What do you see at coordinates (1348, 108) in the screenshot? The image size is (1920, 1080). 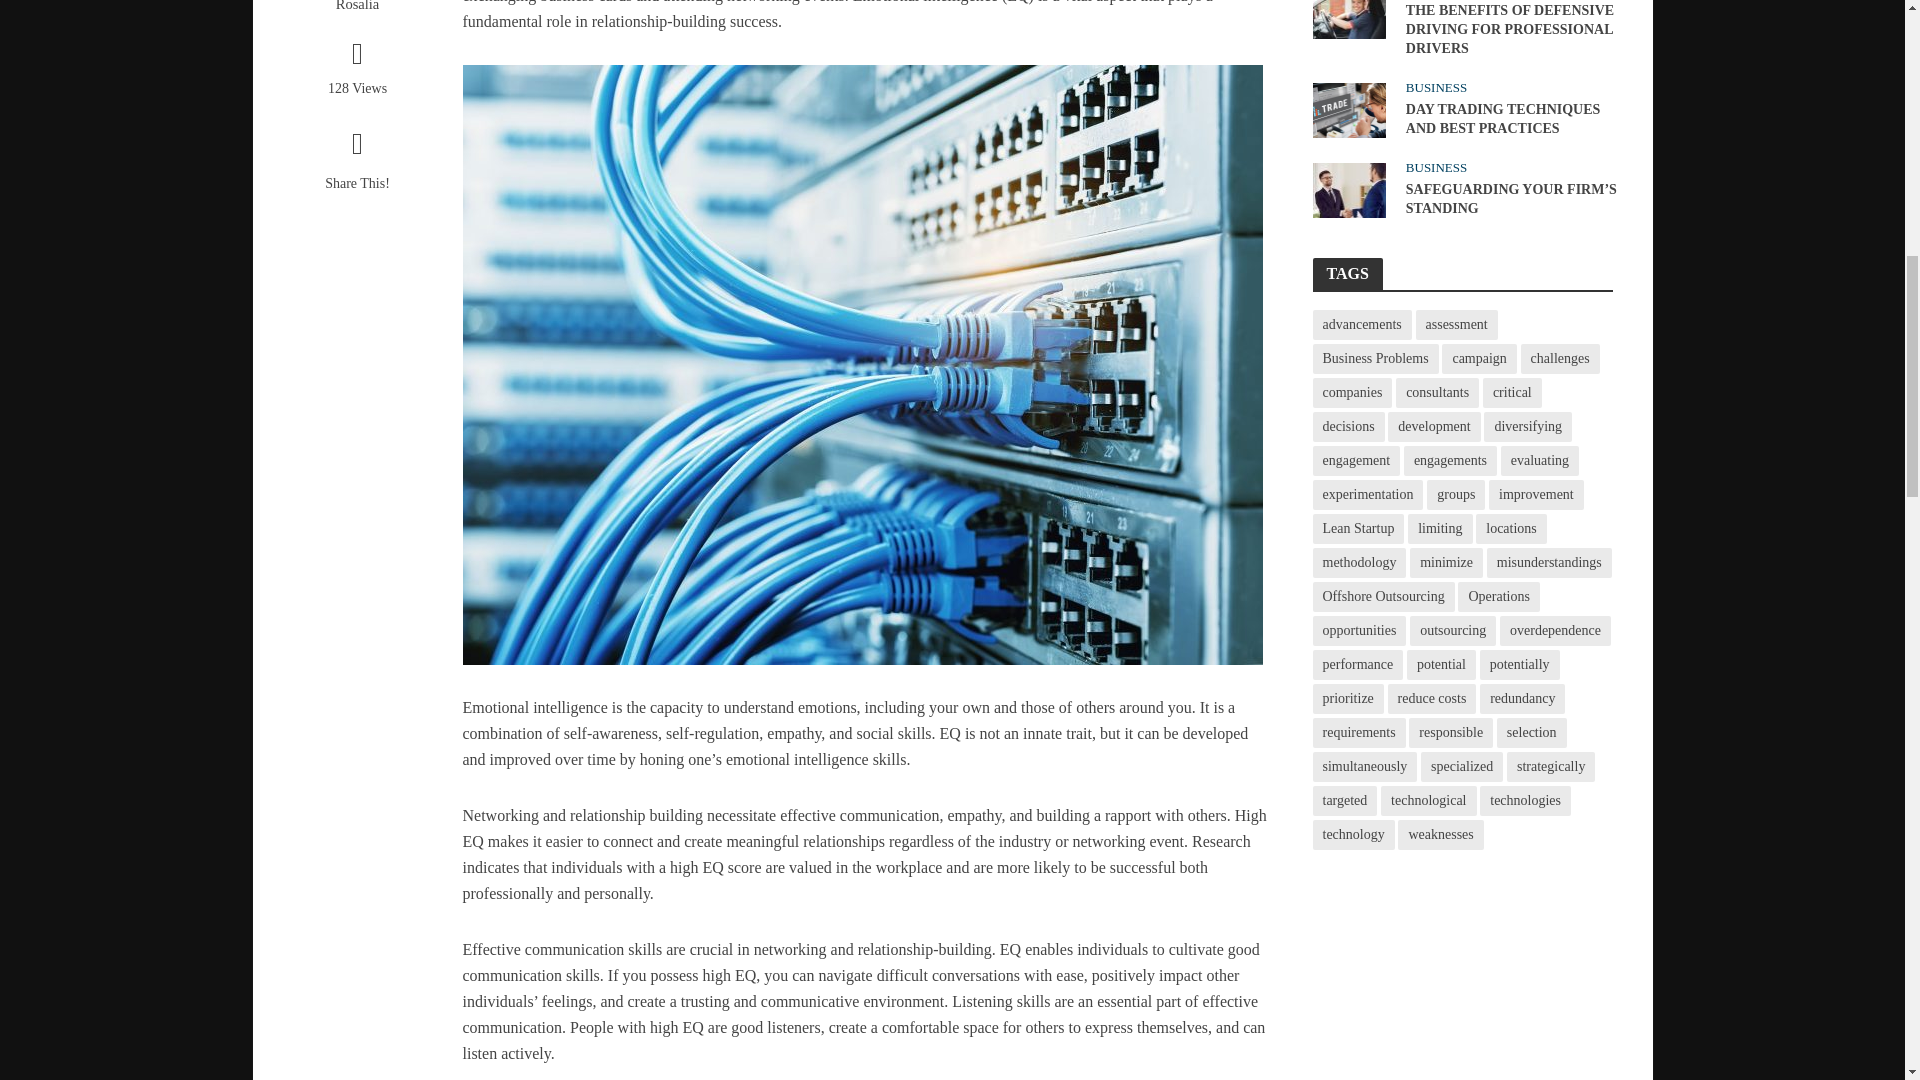 I see `Day Trading Techniques and Best Practices` at bounding box center [1348, 108].